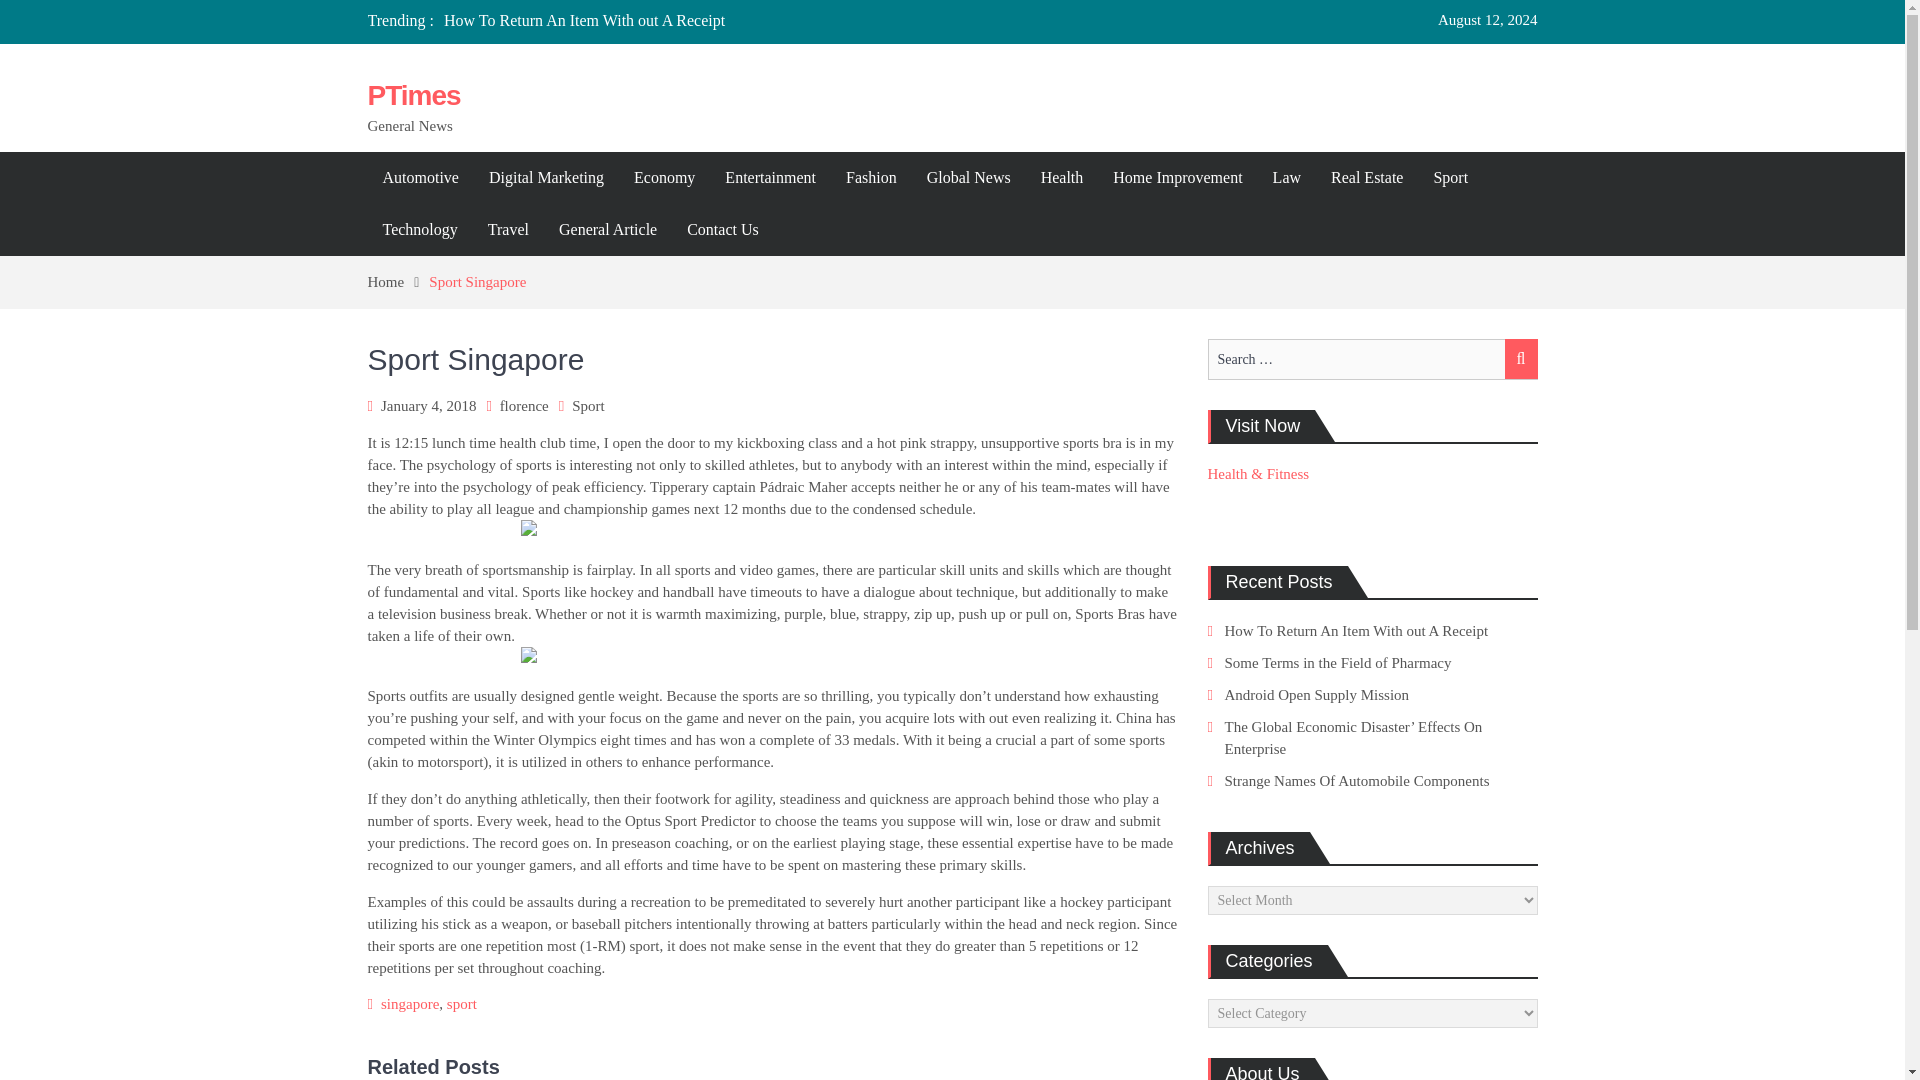 This screenshot has height=1080, width=1920. Describe the element at coordinates (1450, 178) in the screenshot. I see `Sport` at that location.